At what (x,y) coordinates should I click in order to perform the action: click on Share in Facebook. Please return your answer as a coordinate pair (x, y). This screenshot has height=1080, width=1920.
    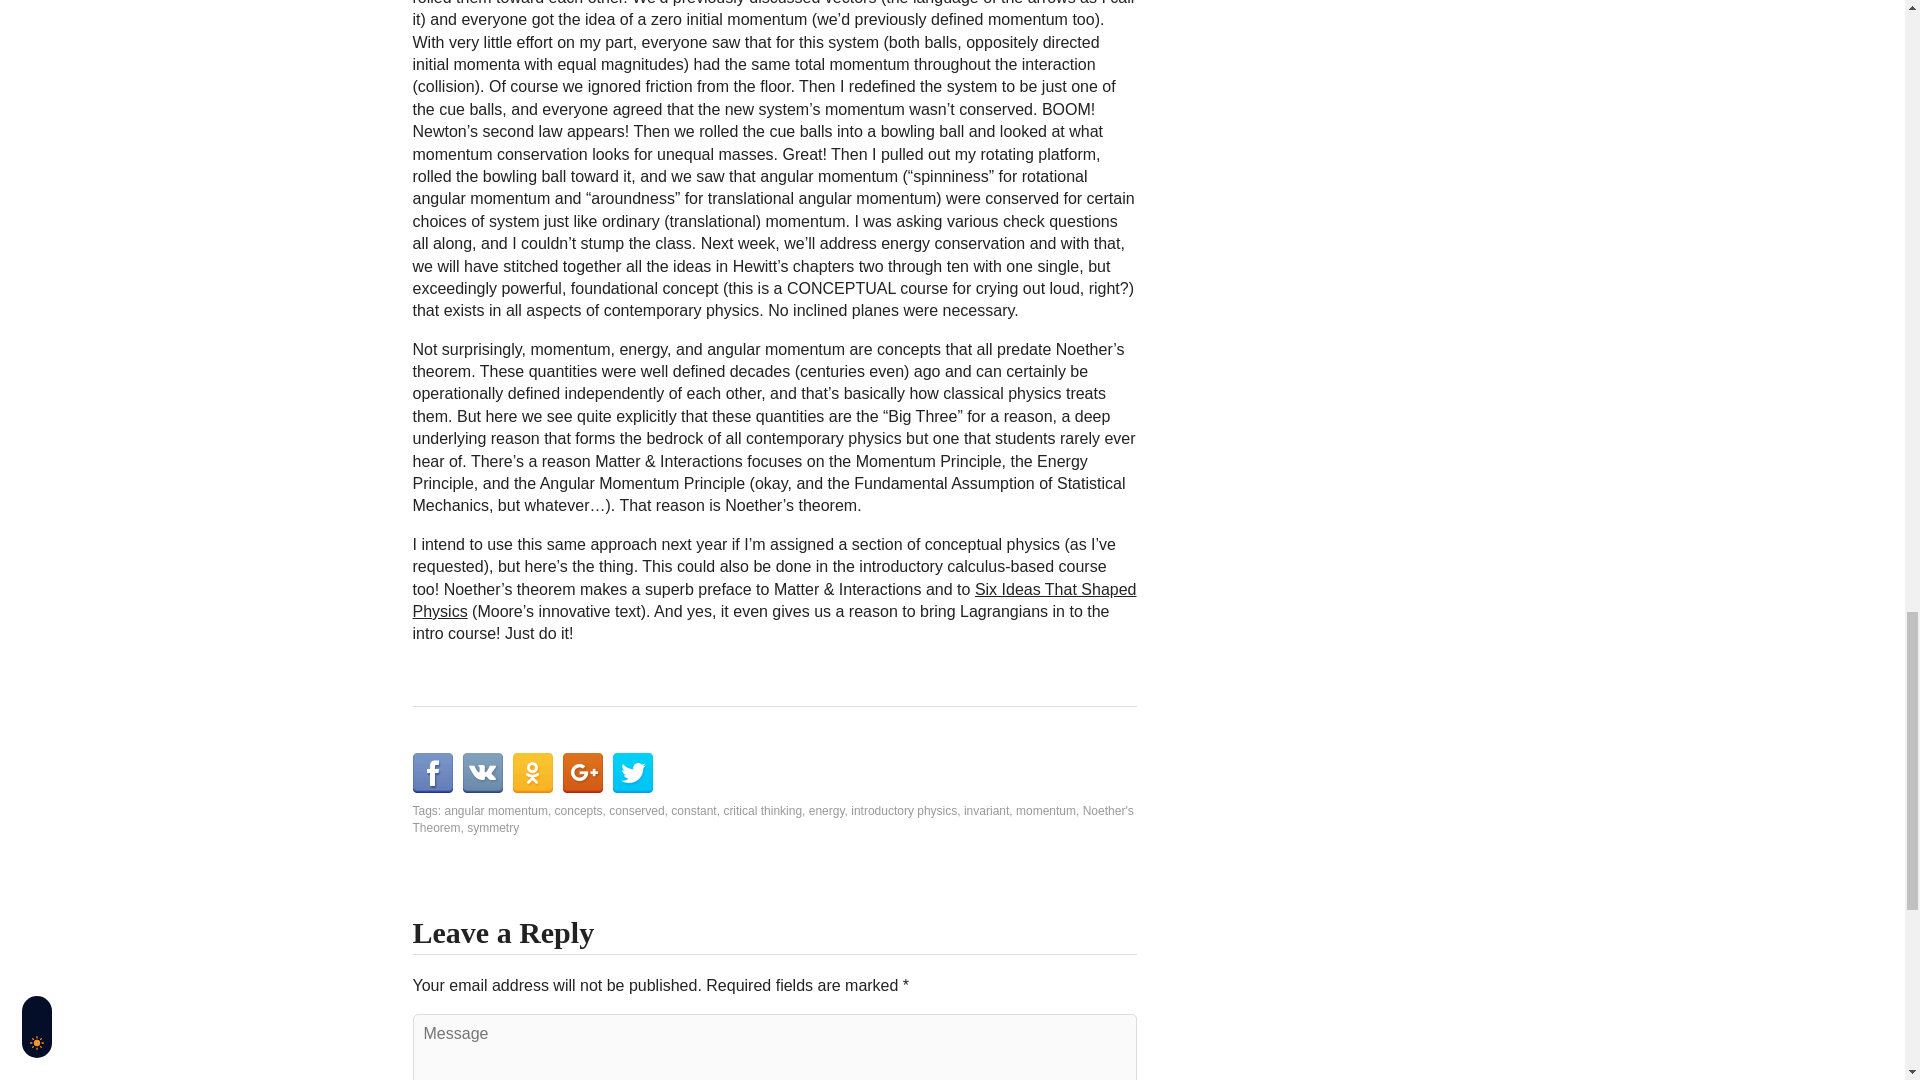
    Looking at the image, I should click on (432, 772).